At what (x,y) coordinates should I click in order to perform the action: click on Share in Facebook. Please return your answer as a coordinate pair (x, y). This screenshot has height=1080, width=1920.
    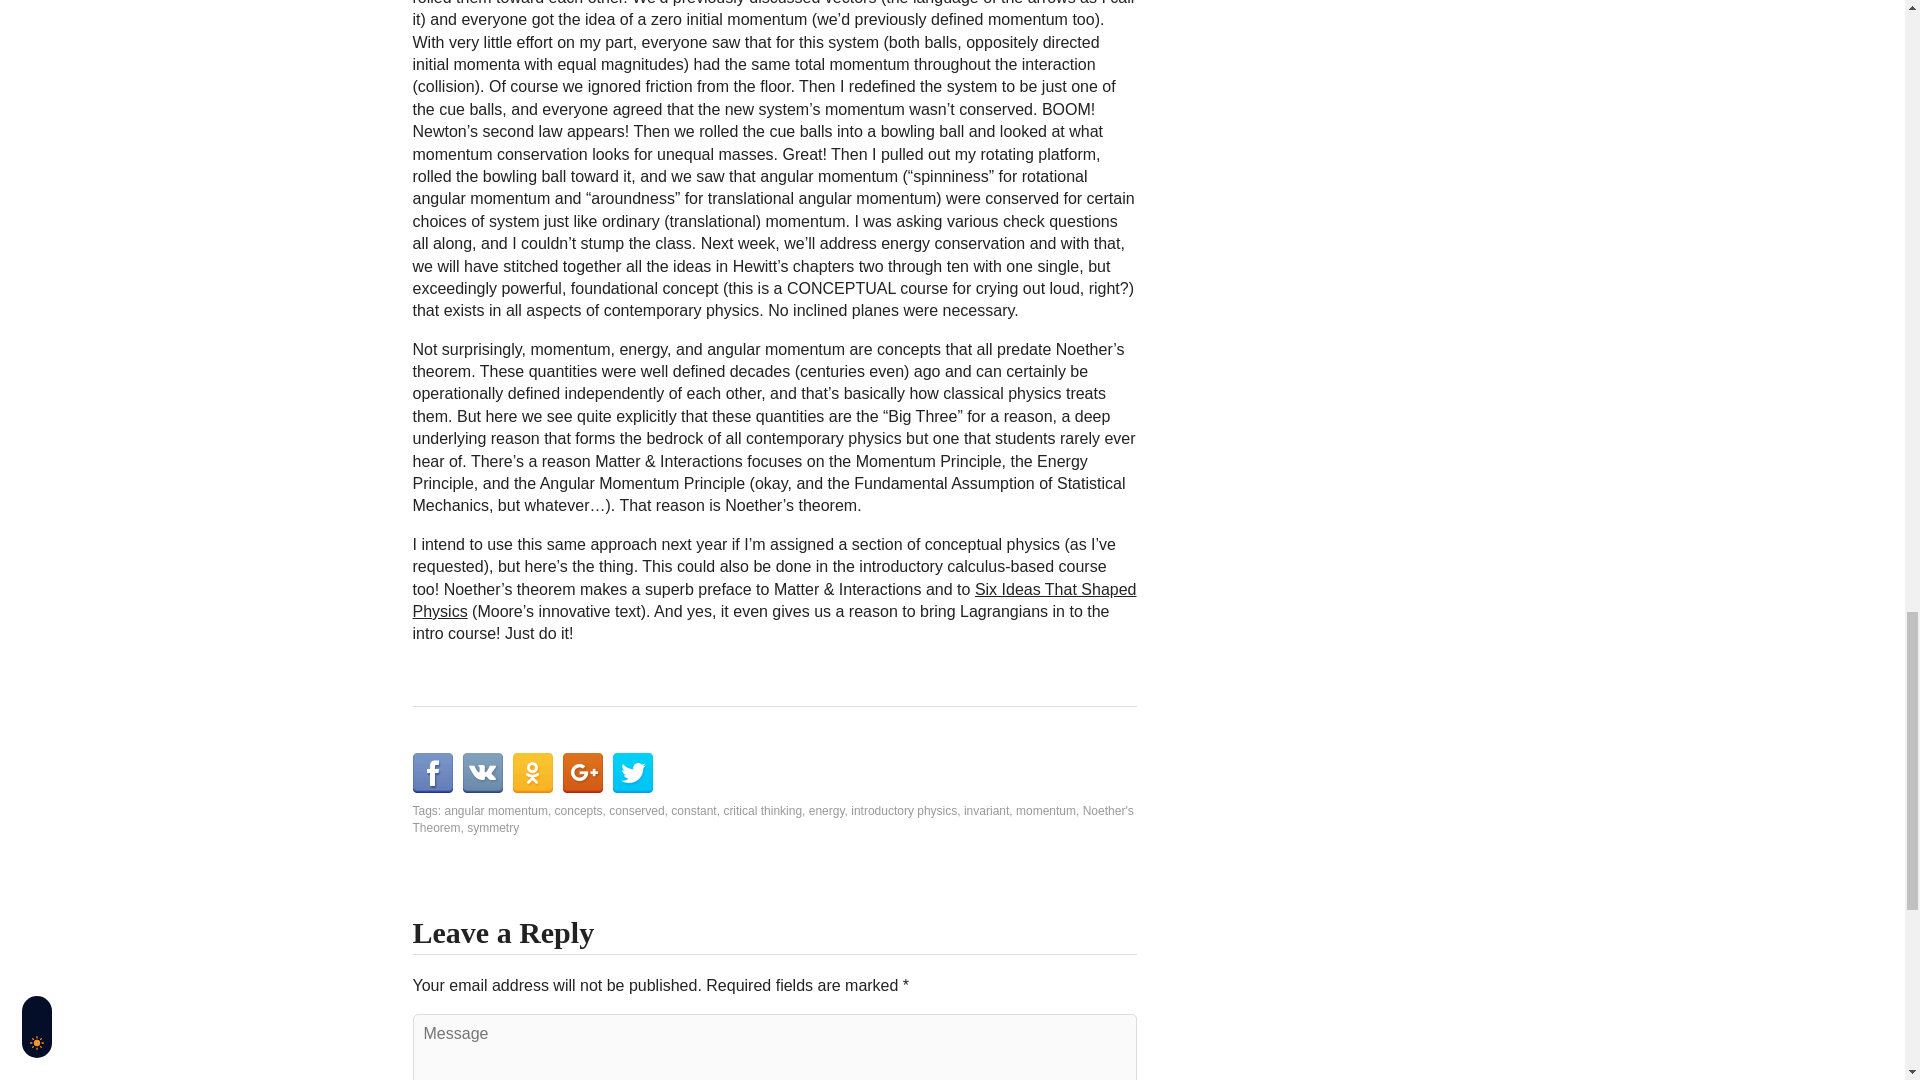
    Looking at the image, I should click on (432, 772).